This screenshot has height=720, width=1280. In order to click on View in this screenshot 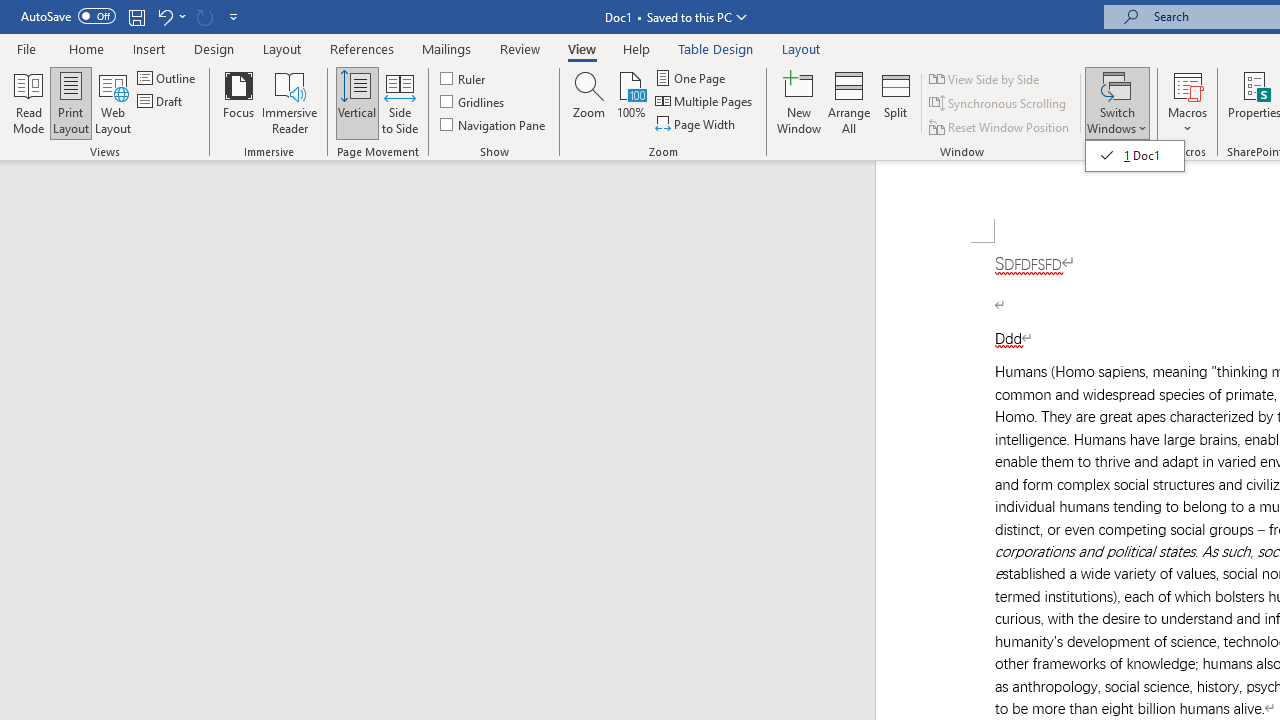, I will do `click(582, 48)`.